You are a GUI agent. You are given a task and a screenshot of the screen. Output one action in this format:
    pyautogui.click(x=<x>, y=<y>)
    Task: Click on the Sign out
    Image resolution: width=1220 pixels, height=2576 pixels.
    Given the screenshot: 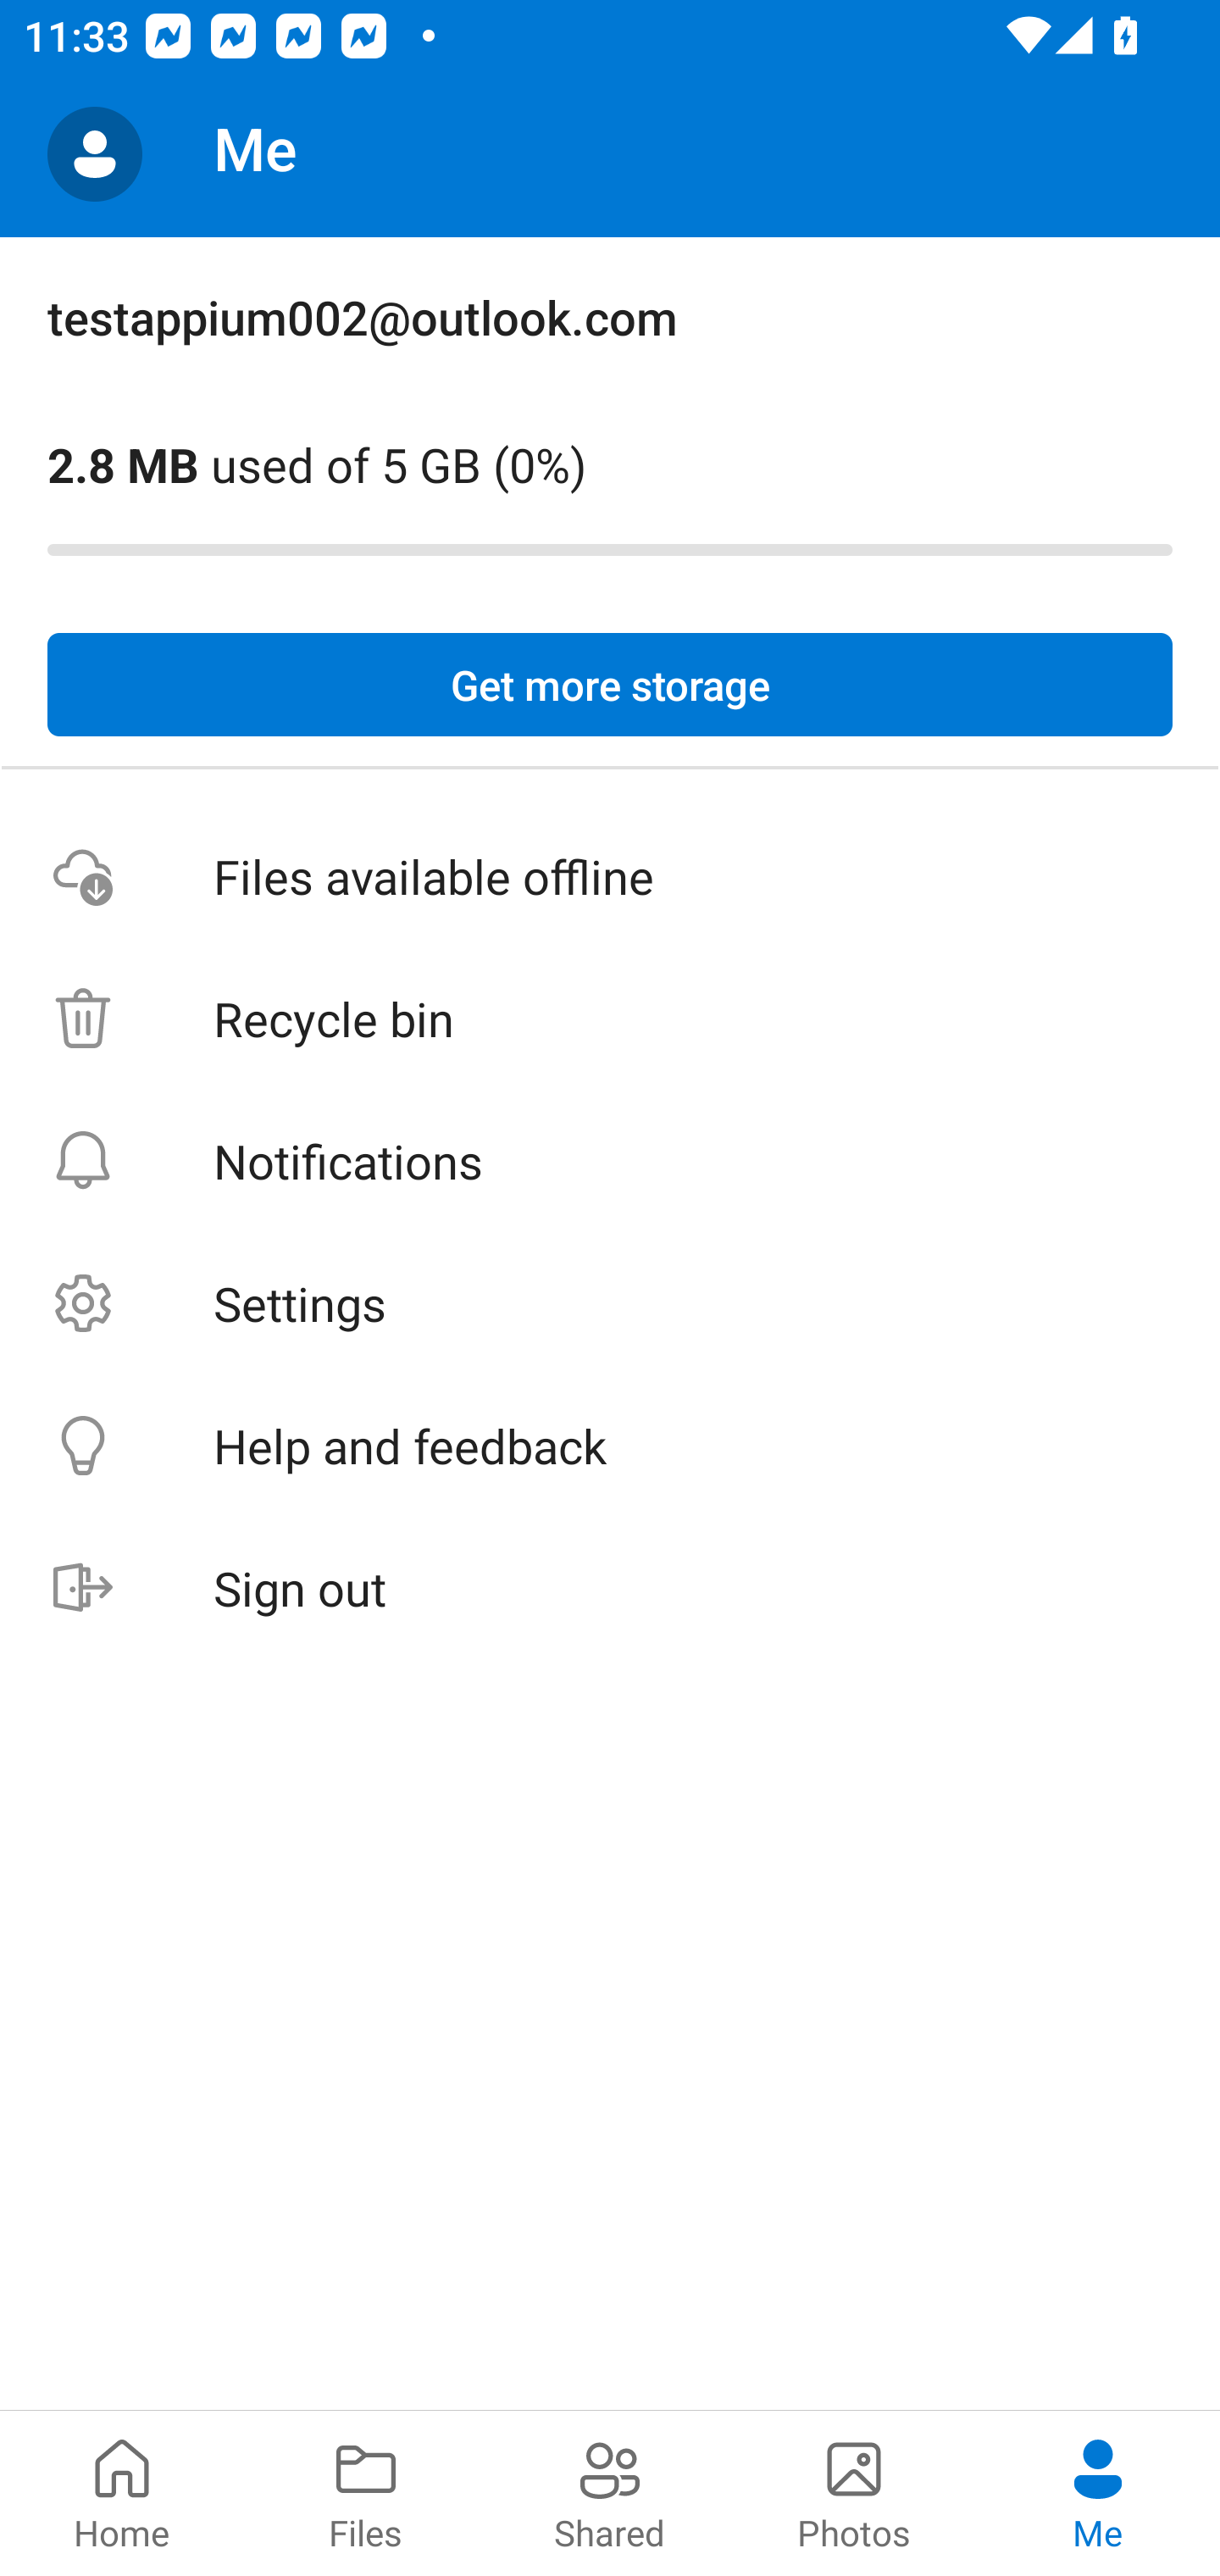 What is the action you would take?
    pyautogui.click(x=610, y=1588)
    